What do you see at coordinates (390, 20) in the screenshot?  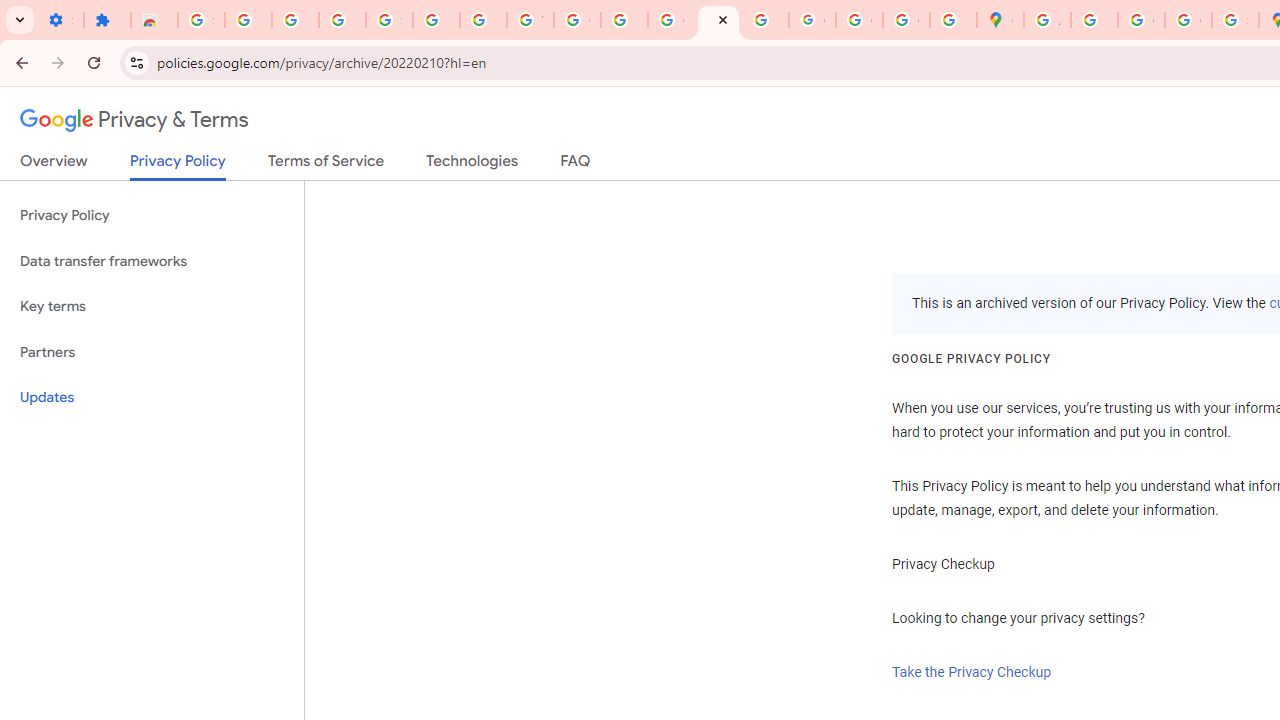 I see `Sign in - Google Accounts` at bounding box center [390, 20].